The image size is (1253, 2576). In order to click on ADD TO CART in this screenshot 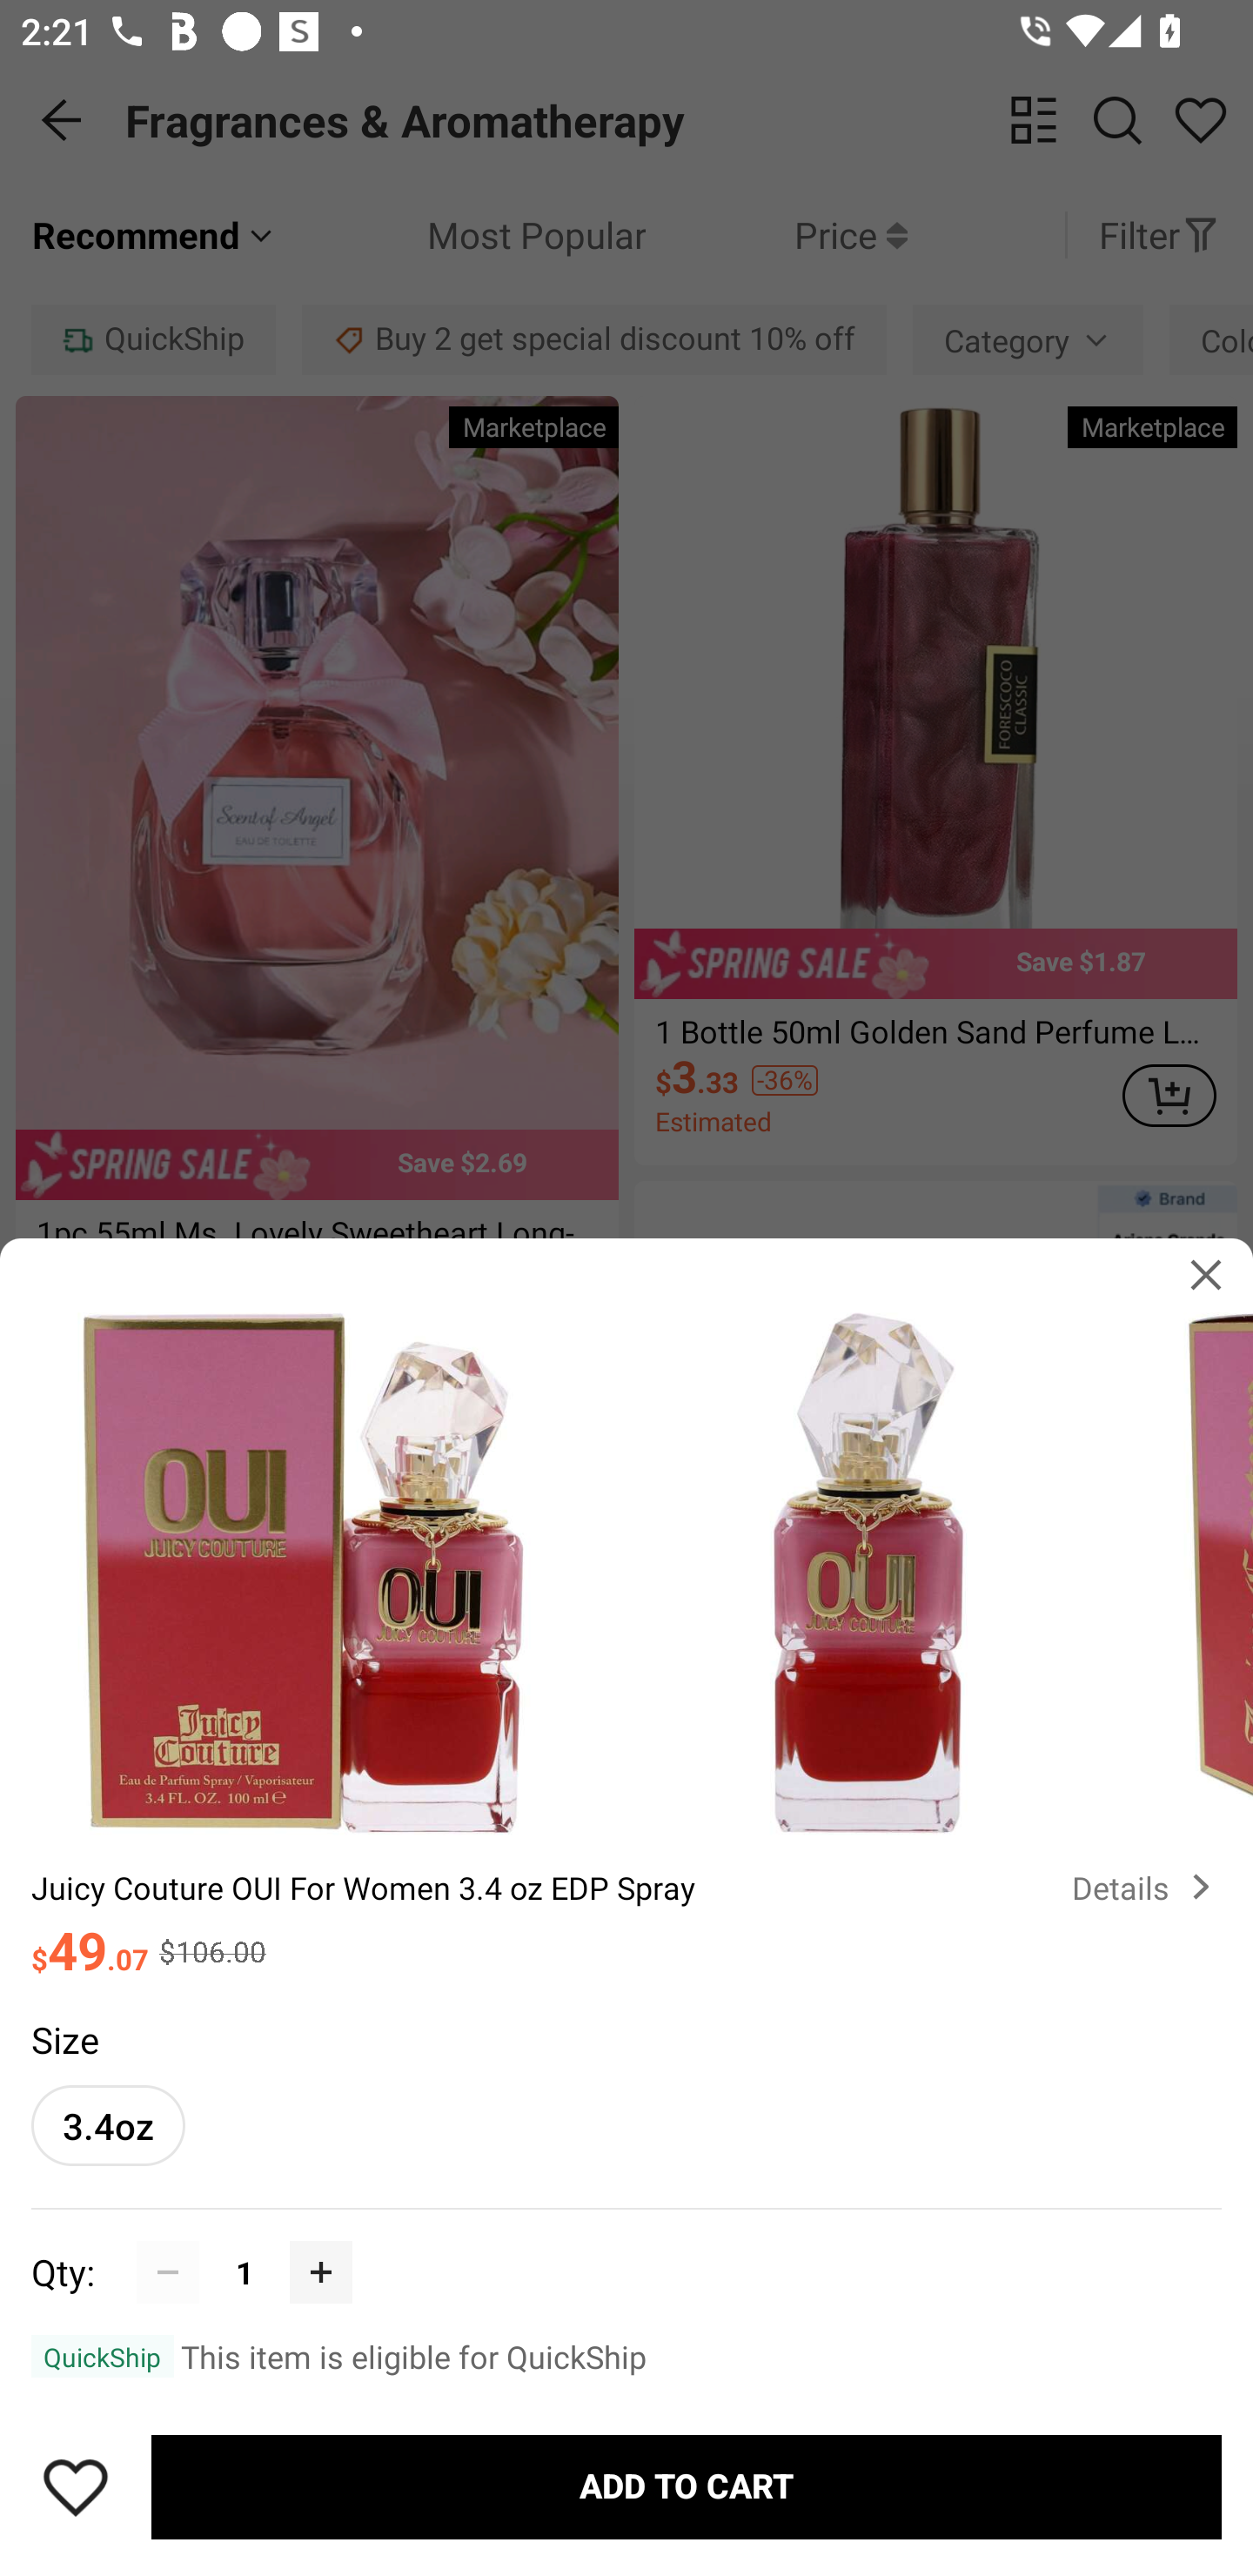, I will do `click(687, 2487)`.